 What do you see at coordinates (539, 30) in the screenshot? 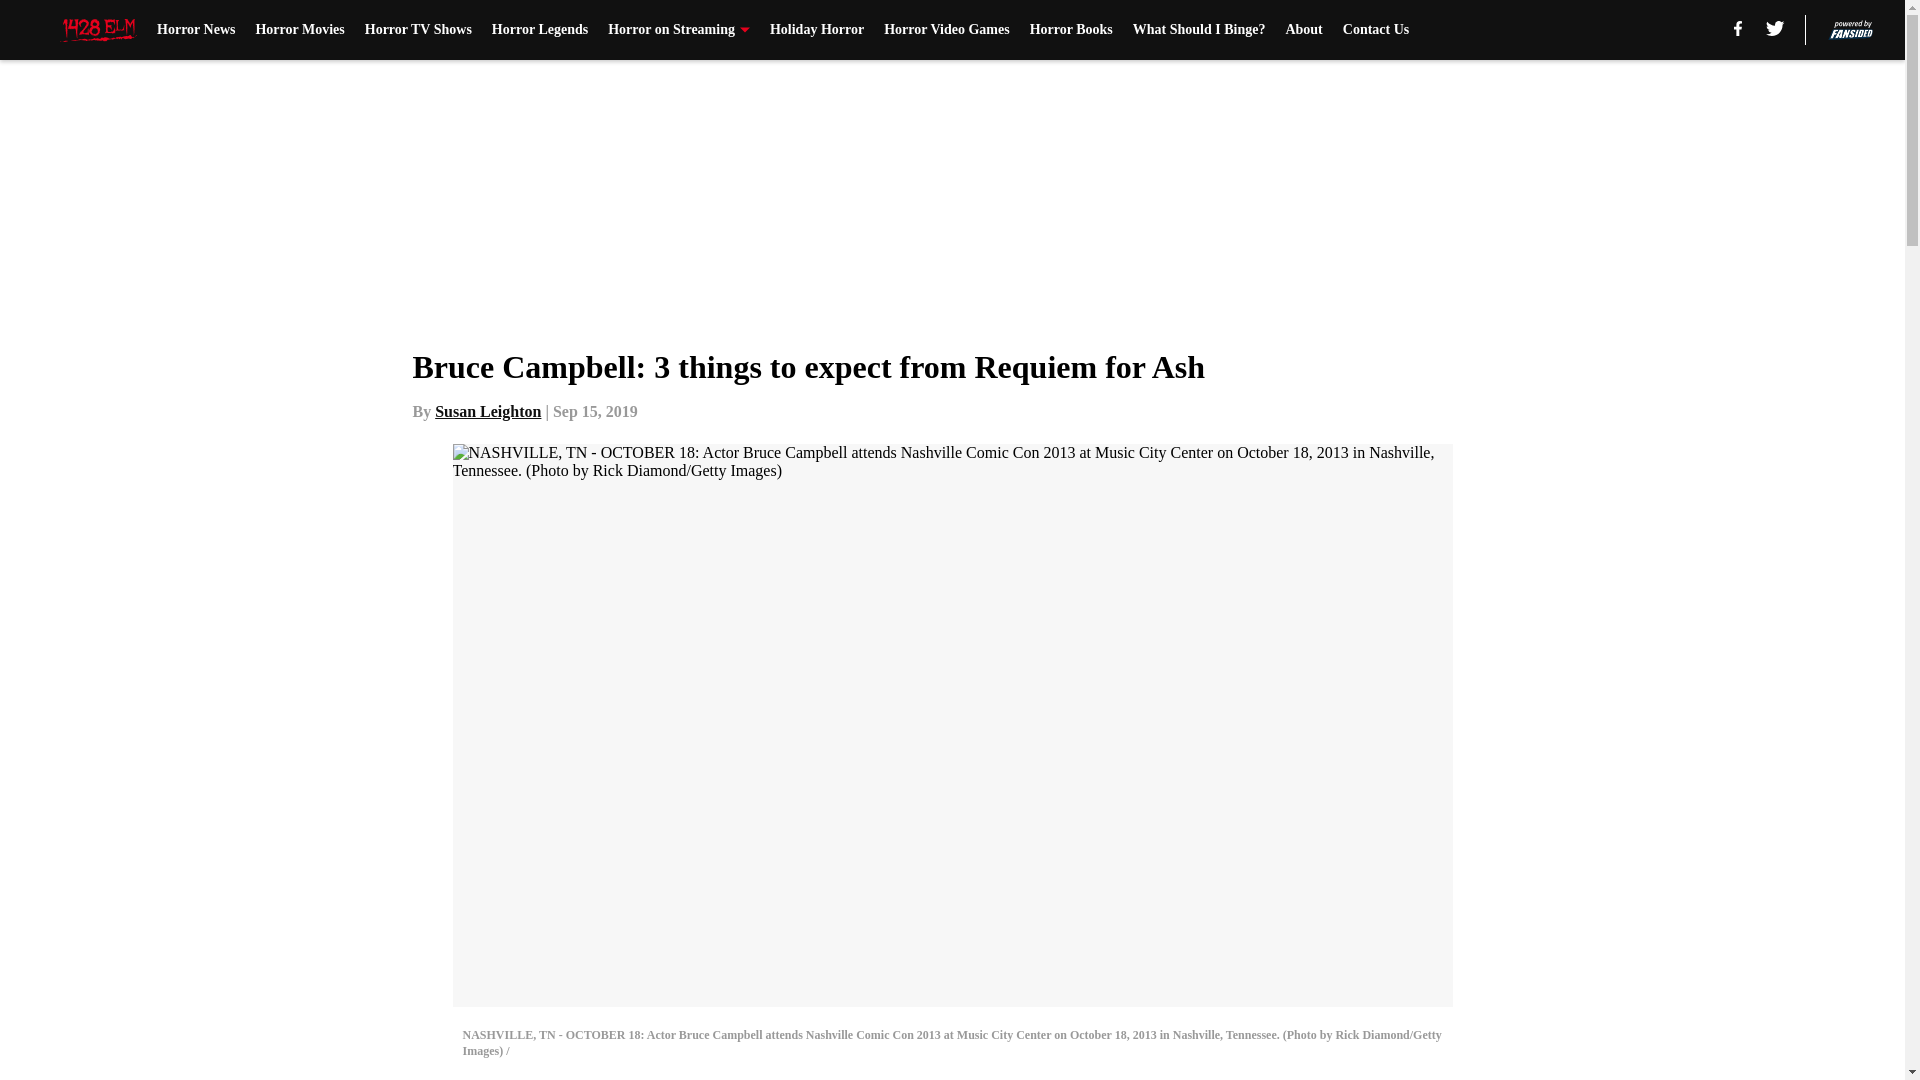
I see `Horror Legends` at bounding box center [539, 30].